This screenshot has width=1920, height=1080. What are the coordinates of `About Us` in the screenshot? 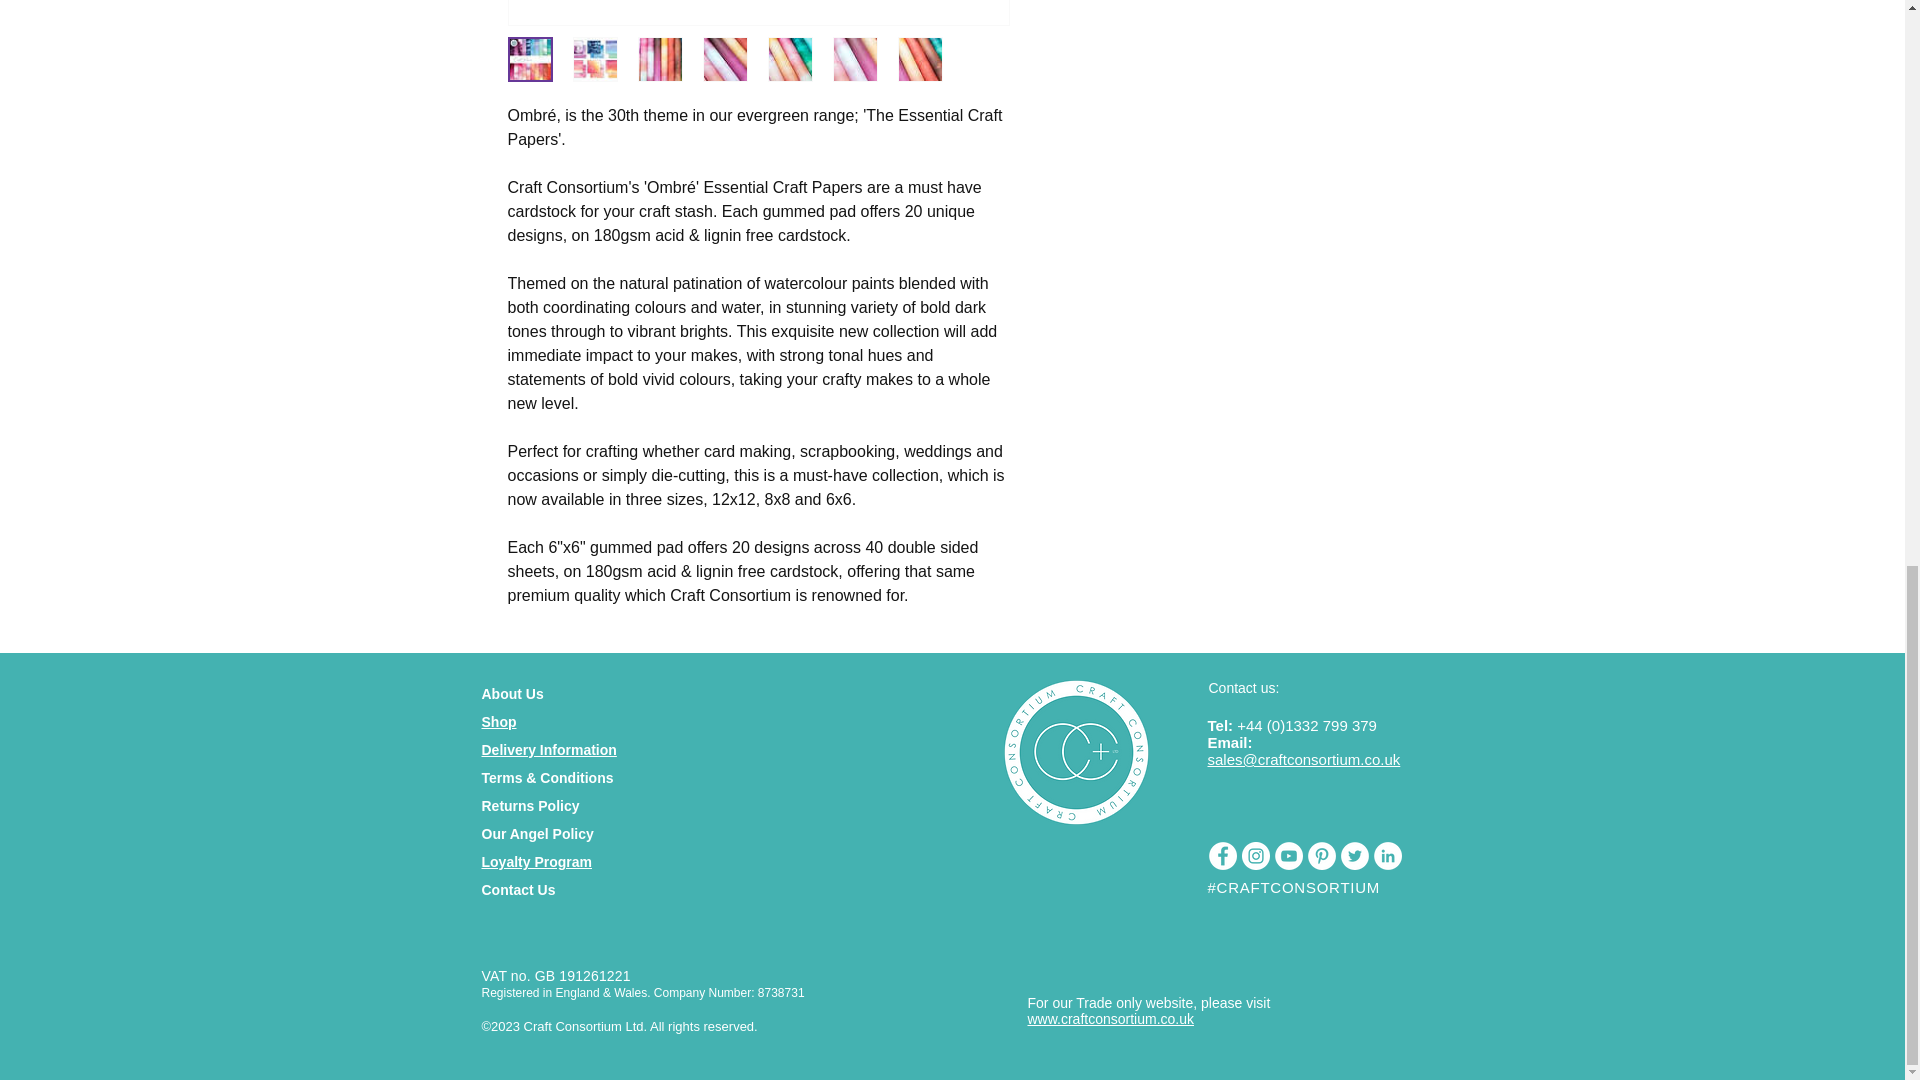 It's located at (512, 694).